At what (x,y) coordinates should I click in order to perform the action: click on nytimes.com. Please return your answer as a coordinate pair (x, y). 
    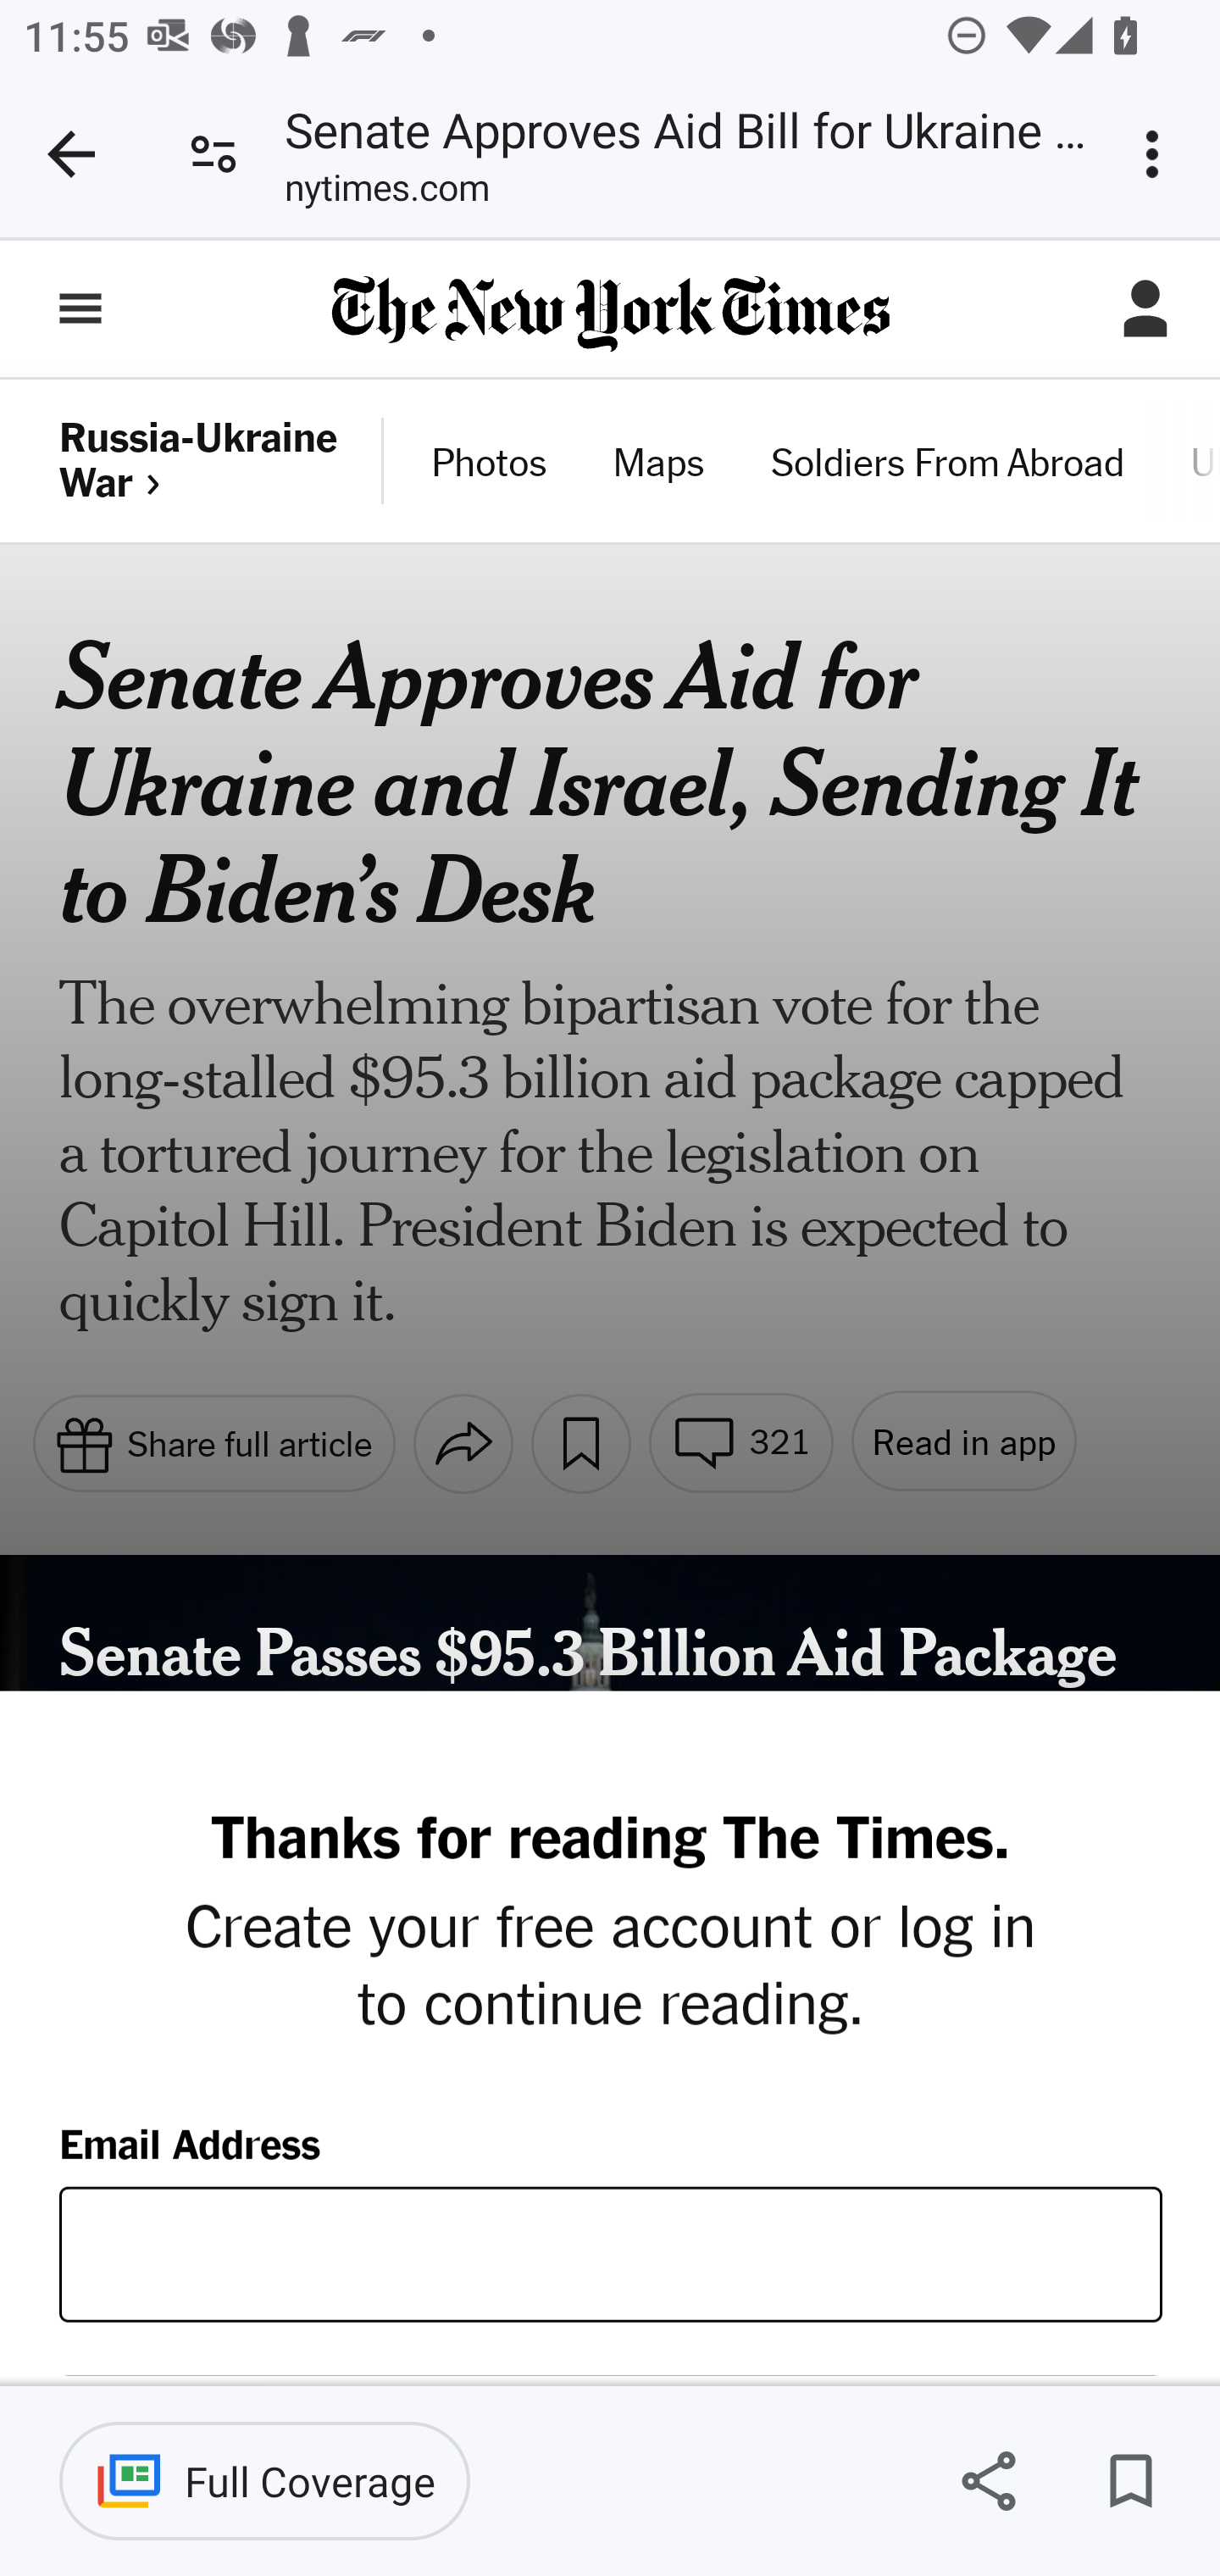
    Looking at the image, I should click on (386, 194).